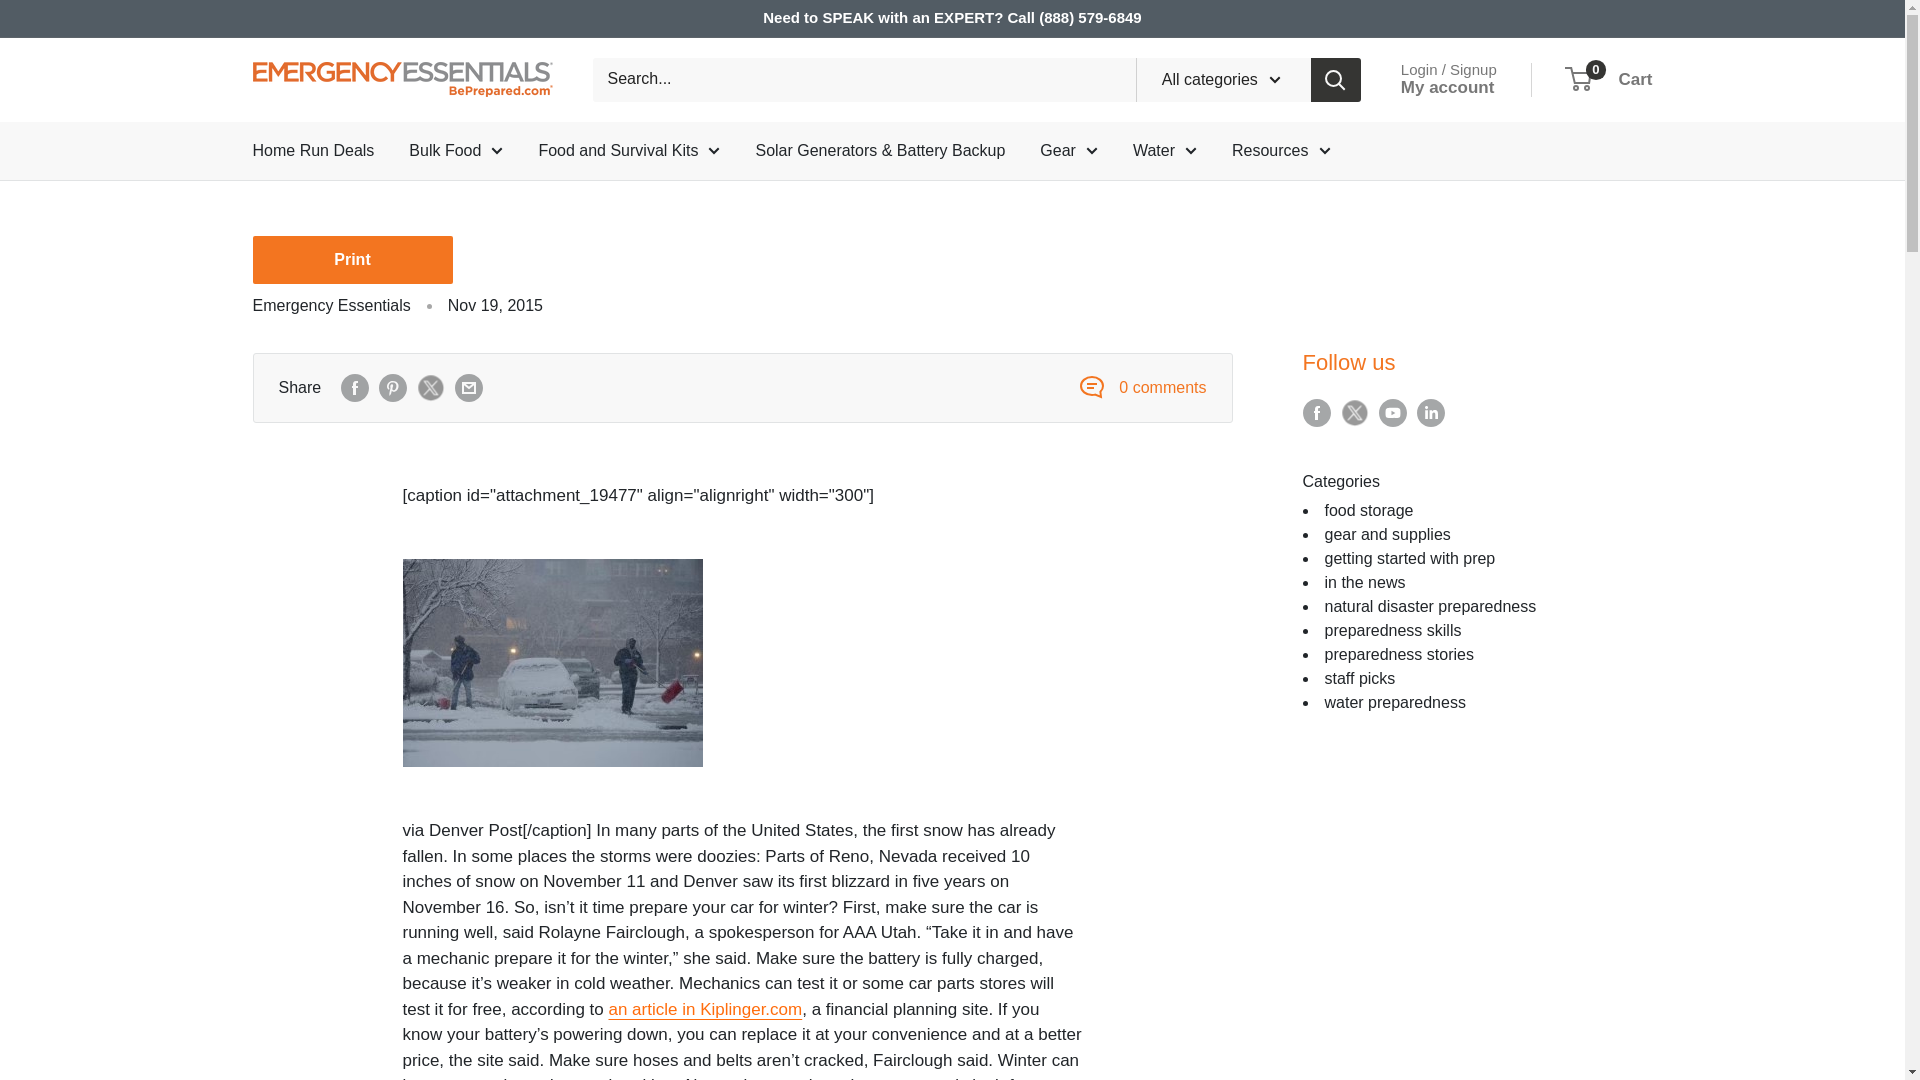 The height and width of the screenshot is (1080, 1920). I want to click on Show articles tagged cat-staff picks, so click(1360, 678).